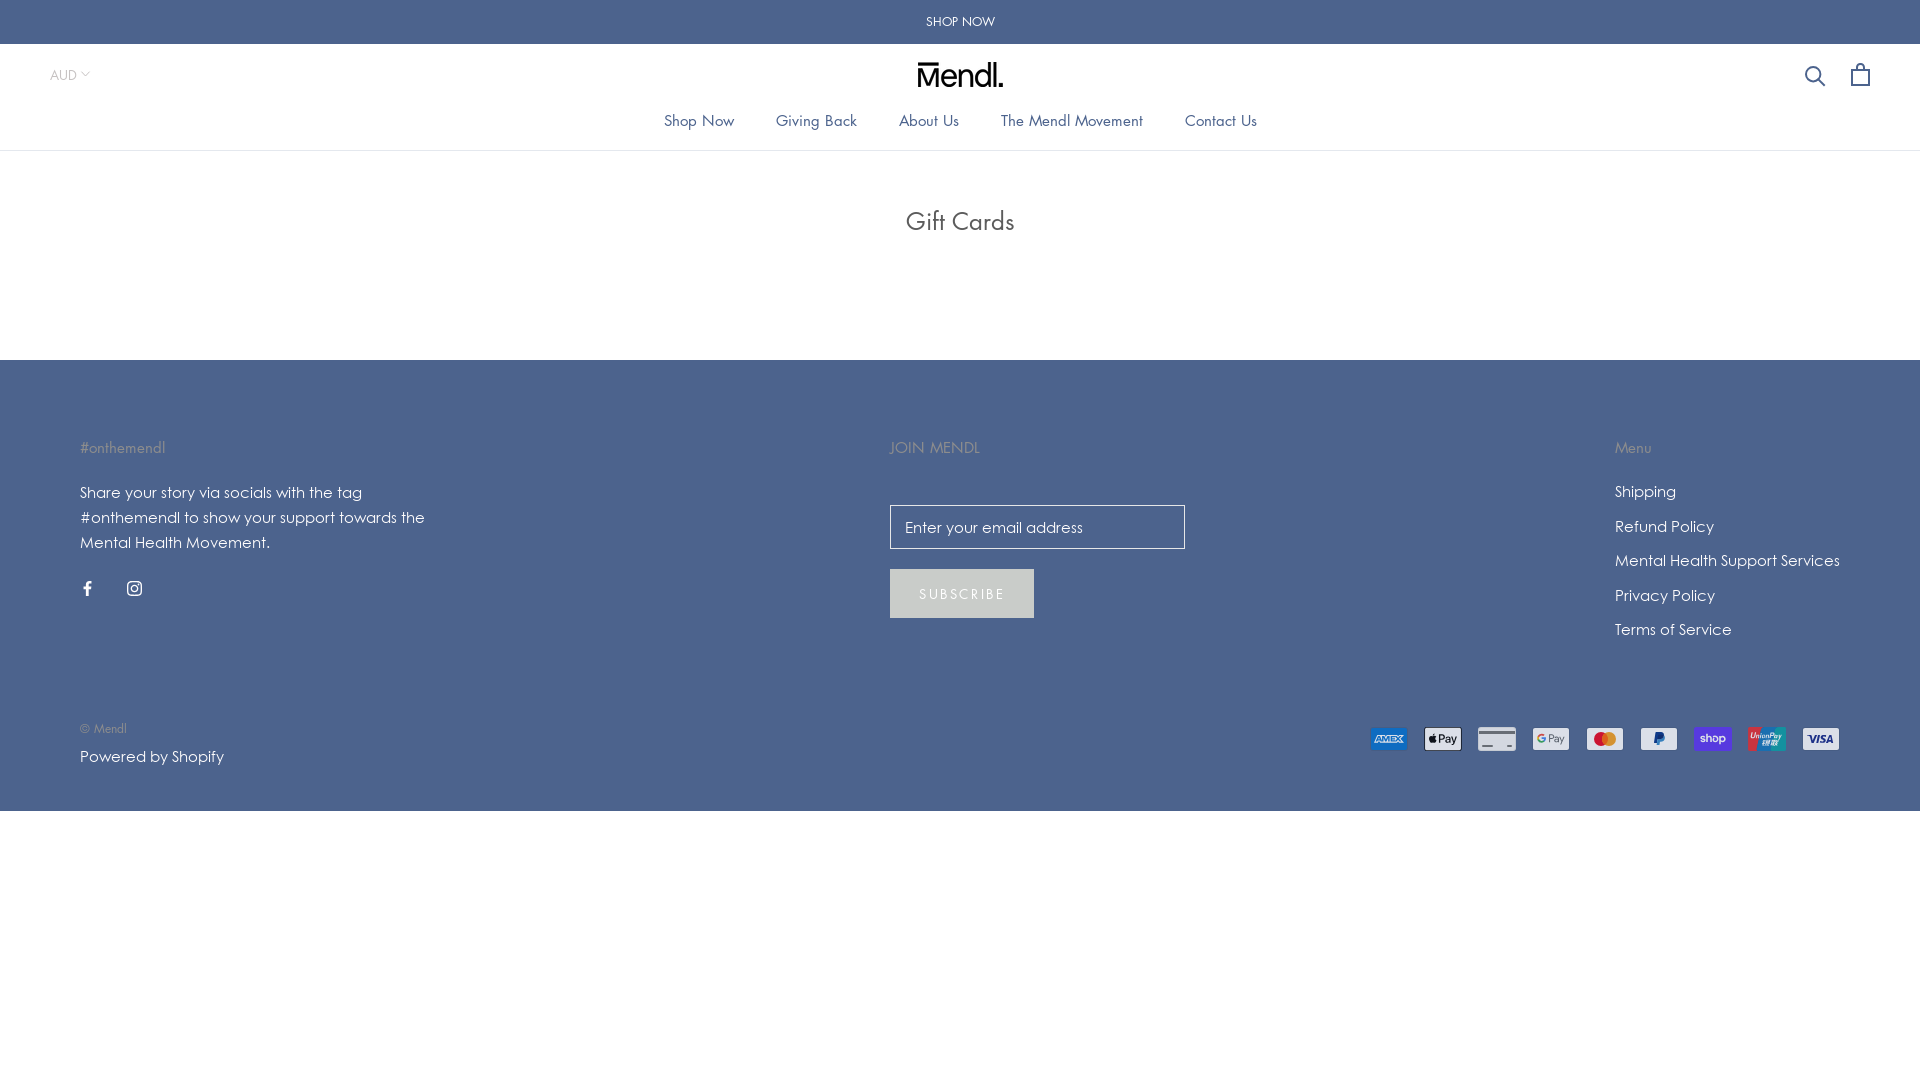  Describe the element at coordinates (152, 756) in the screenshot. I see `Powered by Shopify` at that location.